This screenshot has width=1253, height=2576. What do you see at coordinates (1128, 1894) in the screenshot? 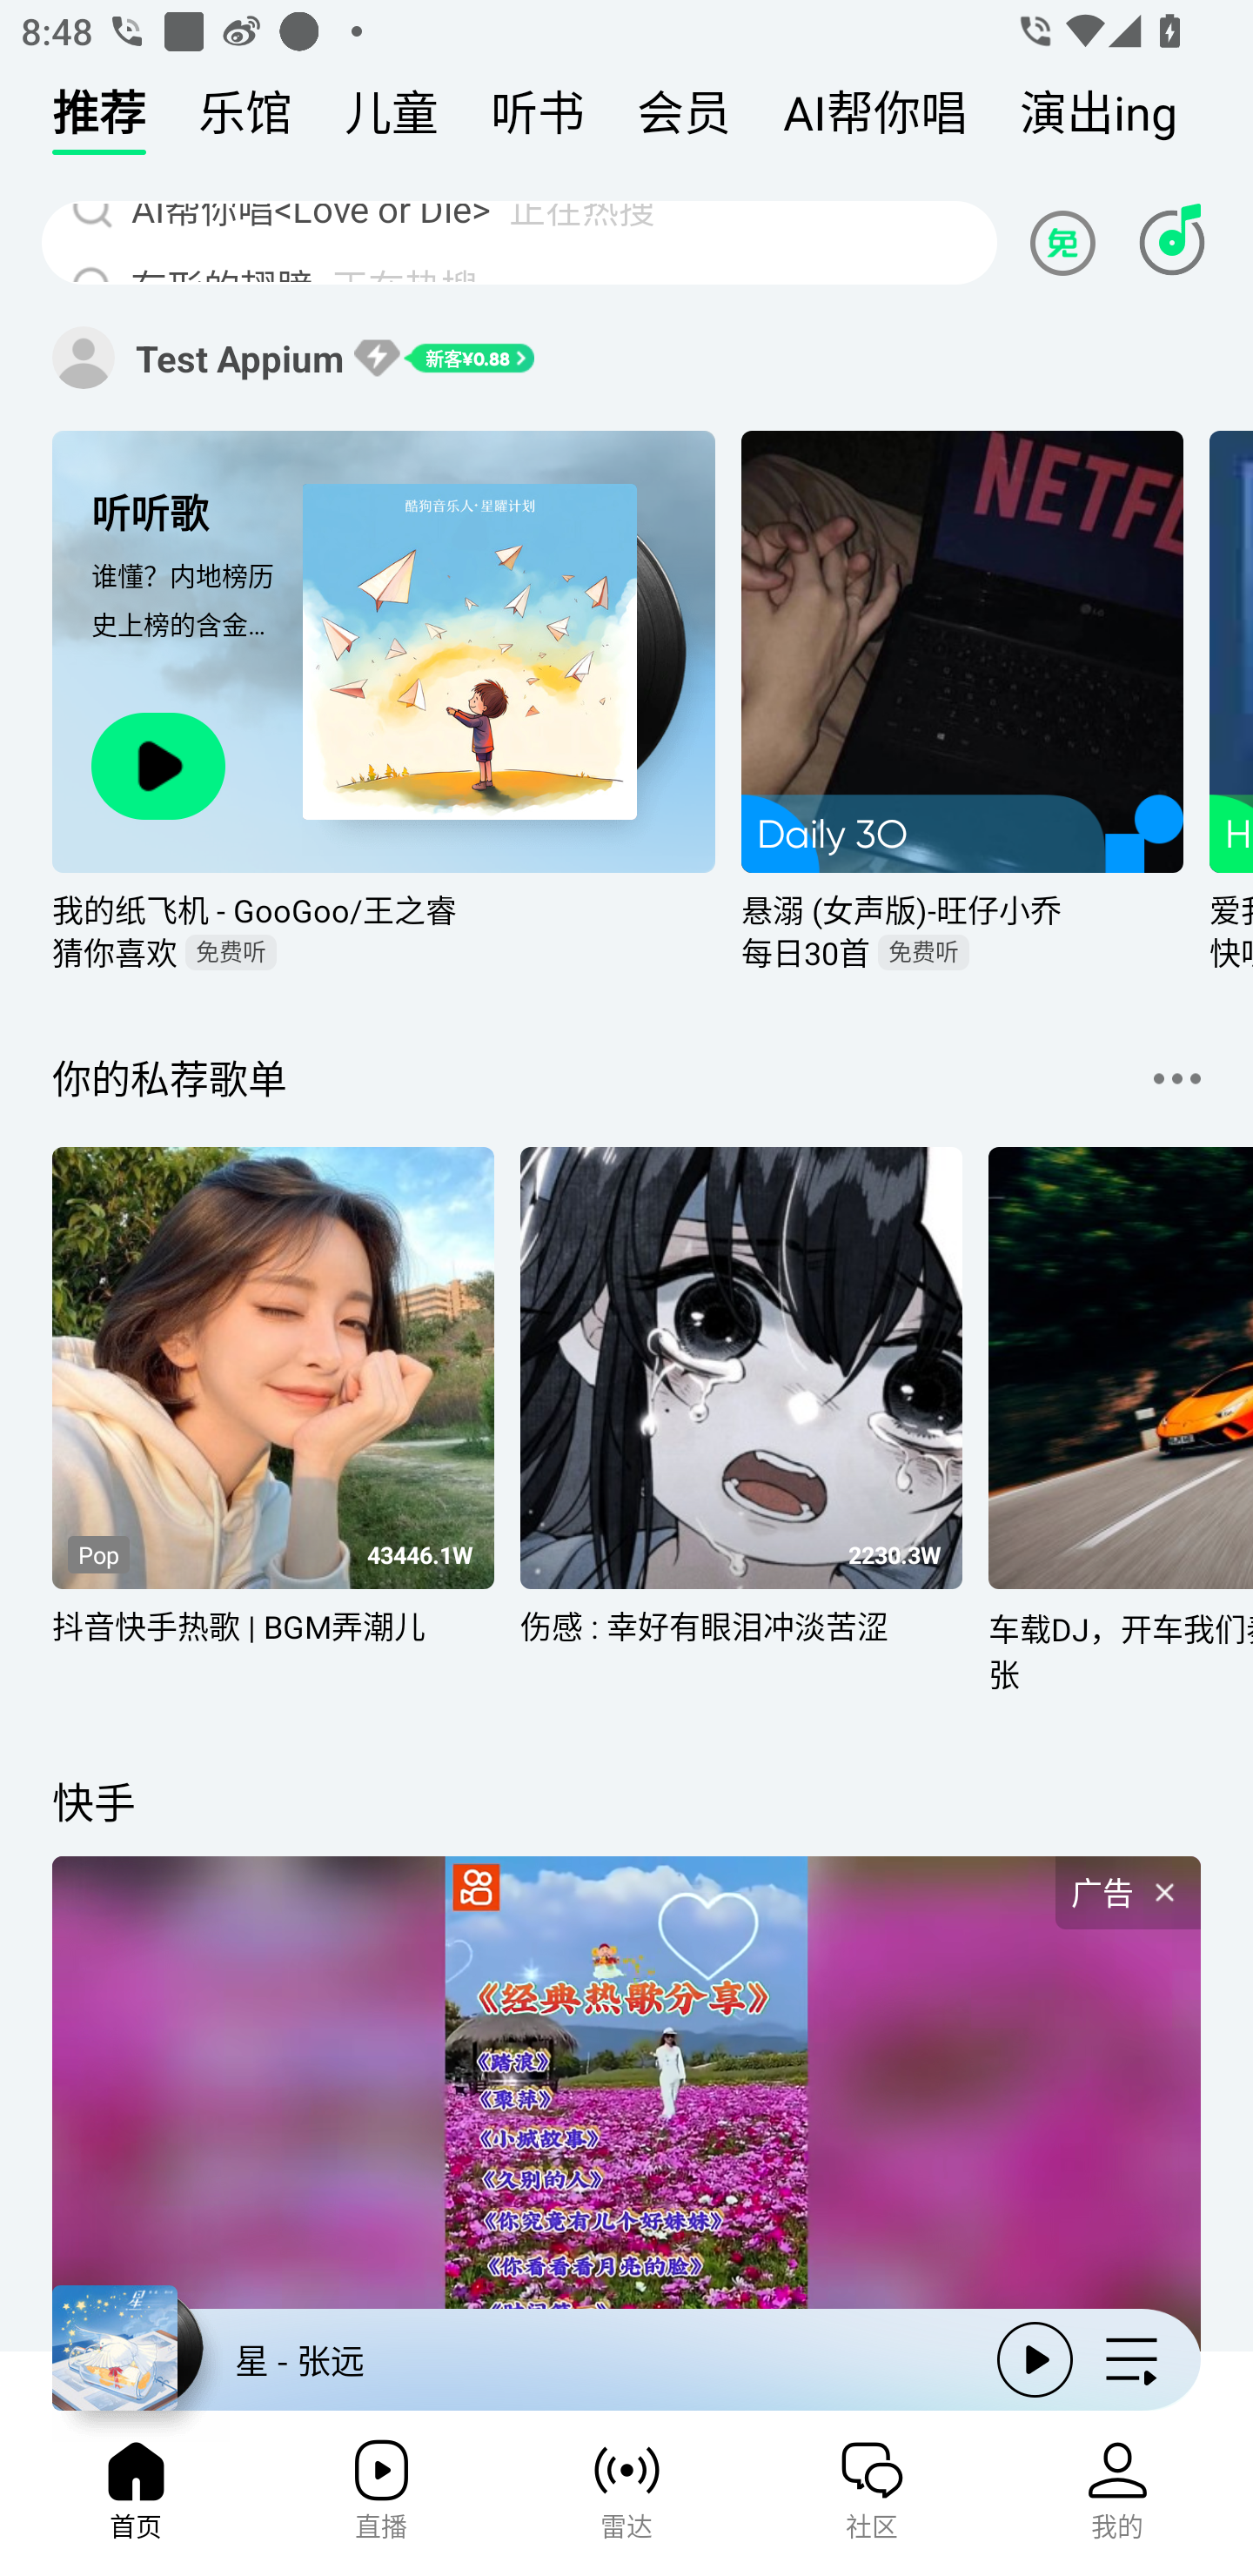
I see `广告` at bounding box center [1128, 1894].